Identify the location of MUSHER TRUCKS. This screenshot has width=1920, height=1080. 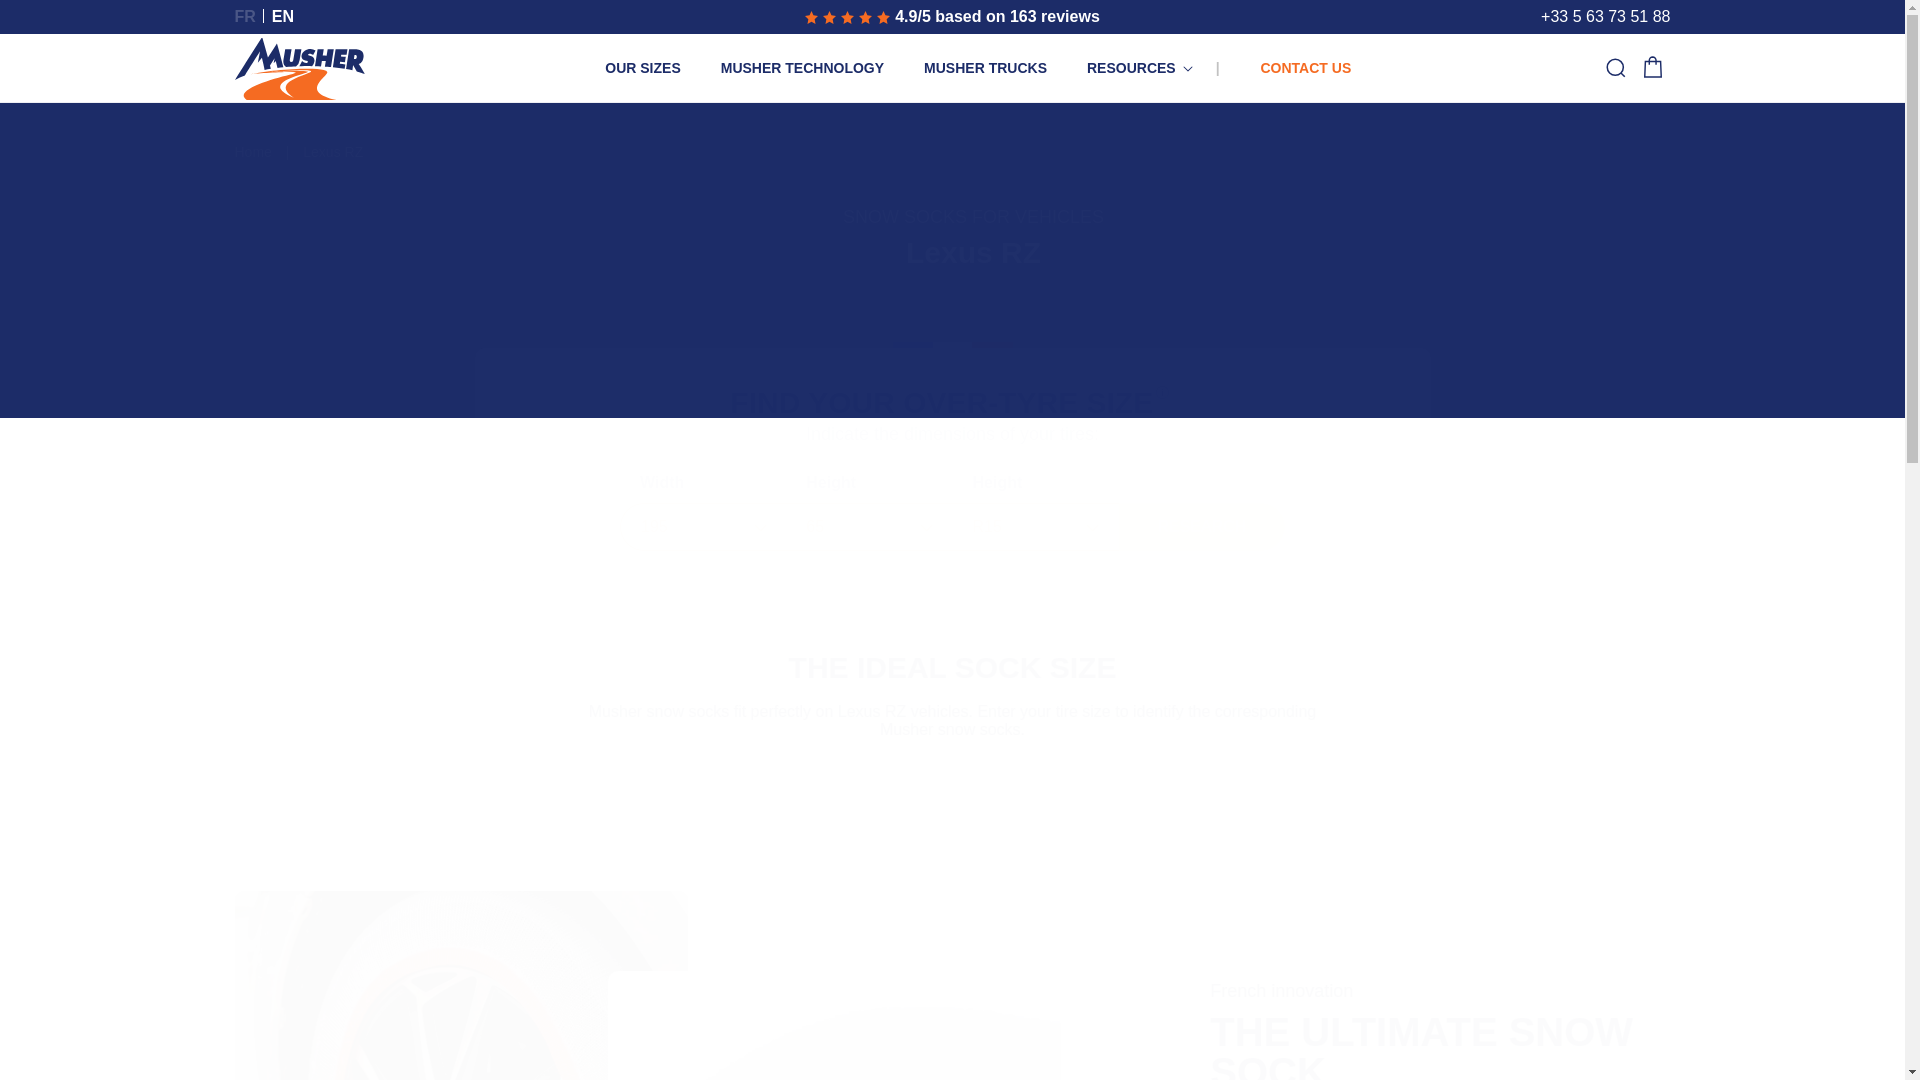
(282, 16).